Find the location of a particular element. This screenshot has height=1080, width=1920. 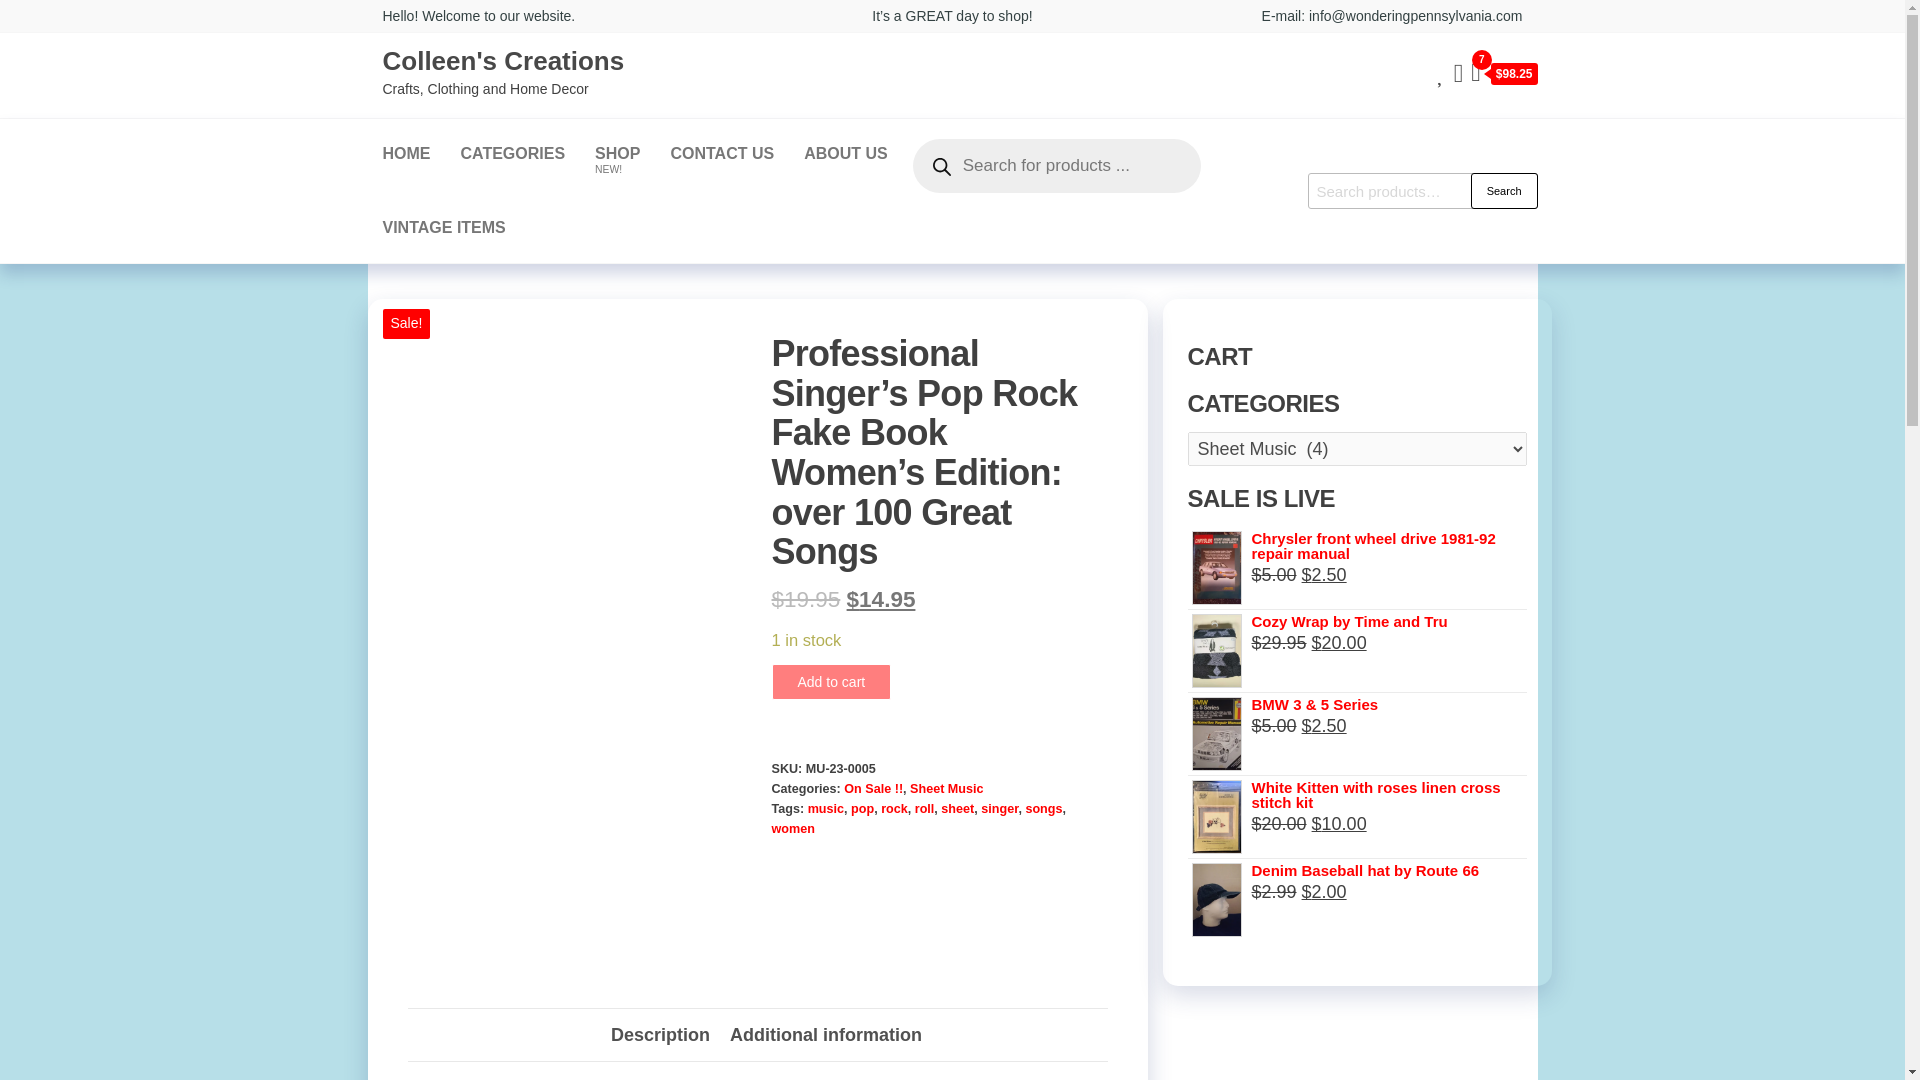

Search is located at coordinates (616, 154).